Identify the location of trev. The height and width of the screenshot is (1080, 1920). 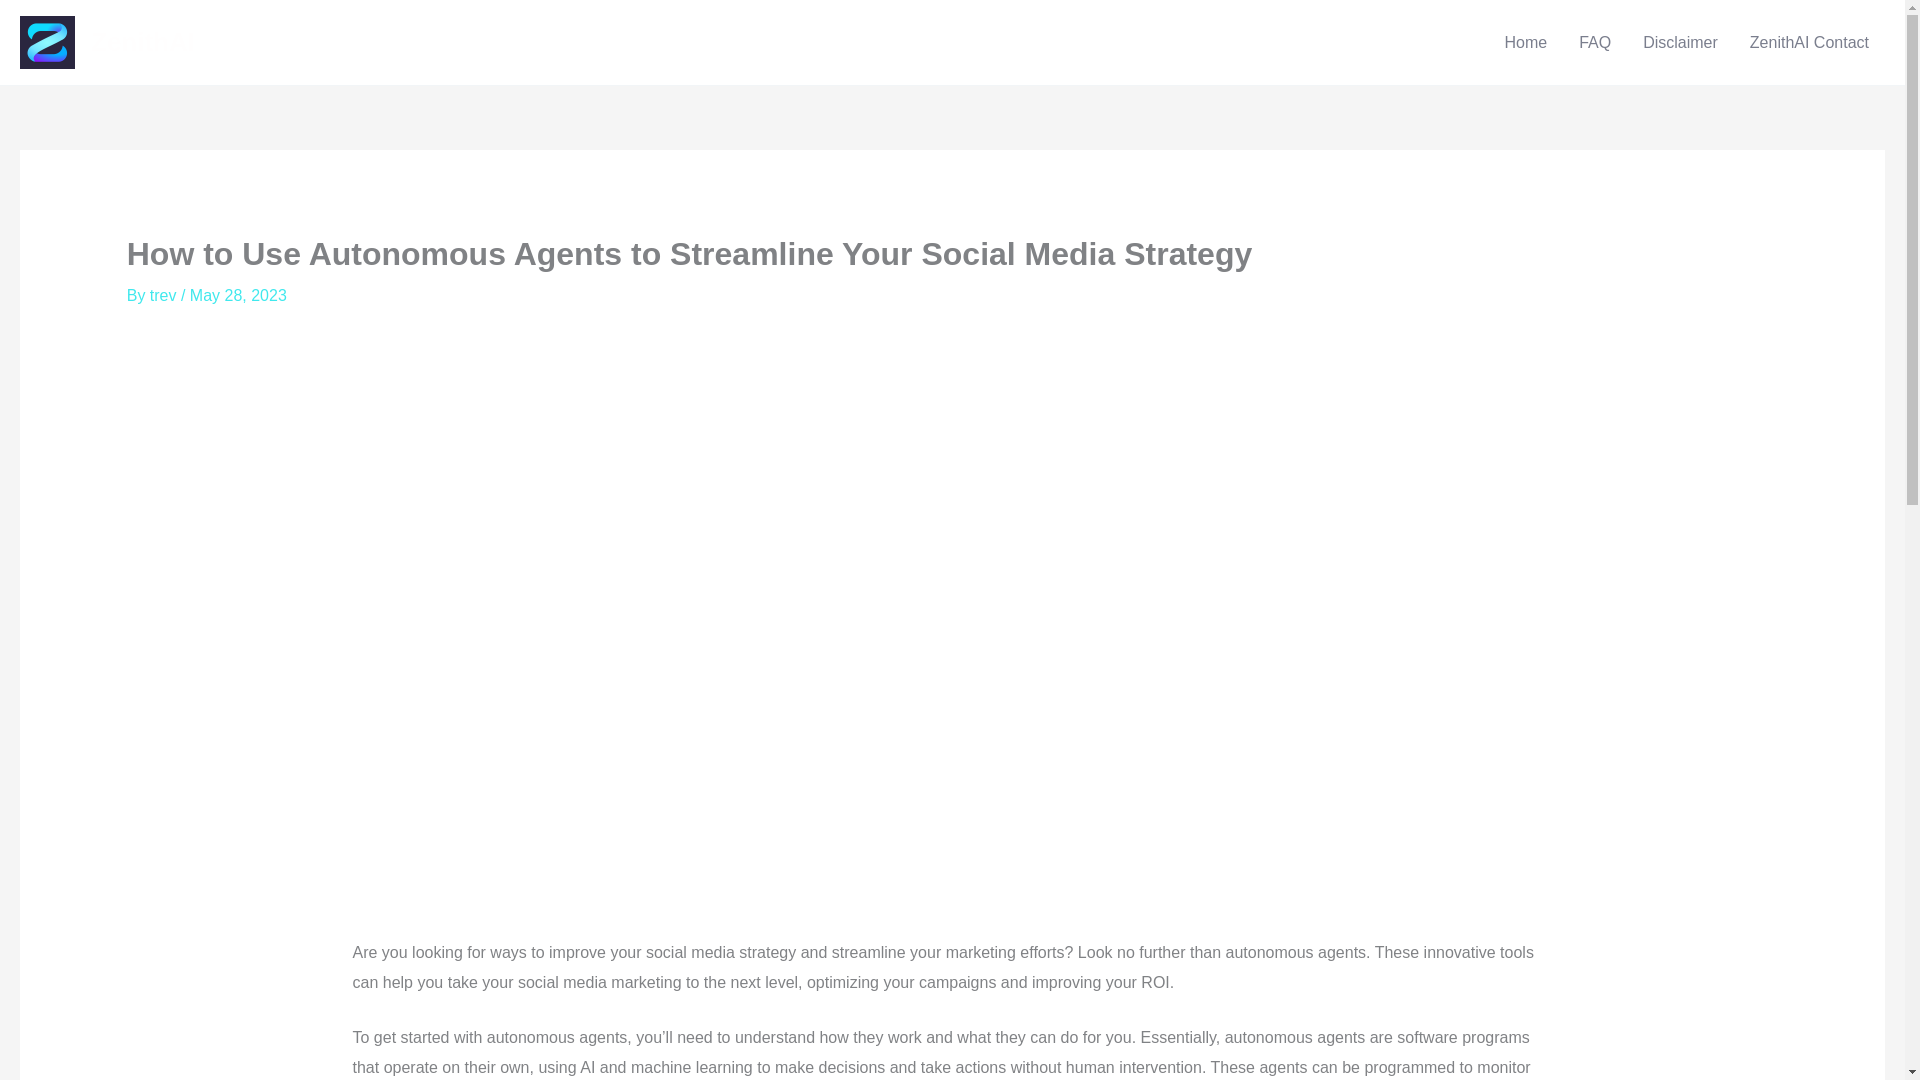
(164, 295).